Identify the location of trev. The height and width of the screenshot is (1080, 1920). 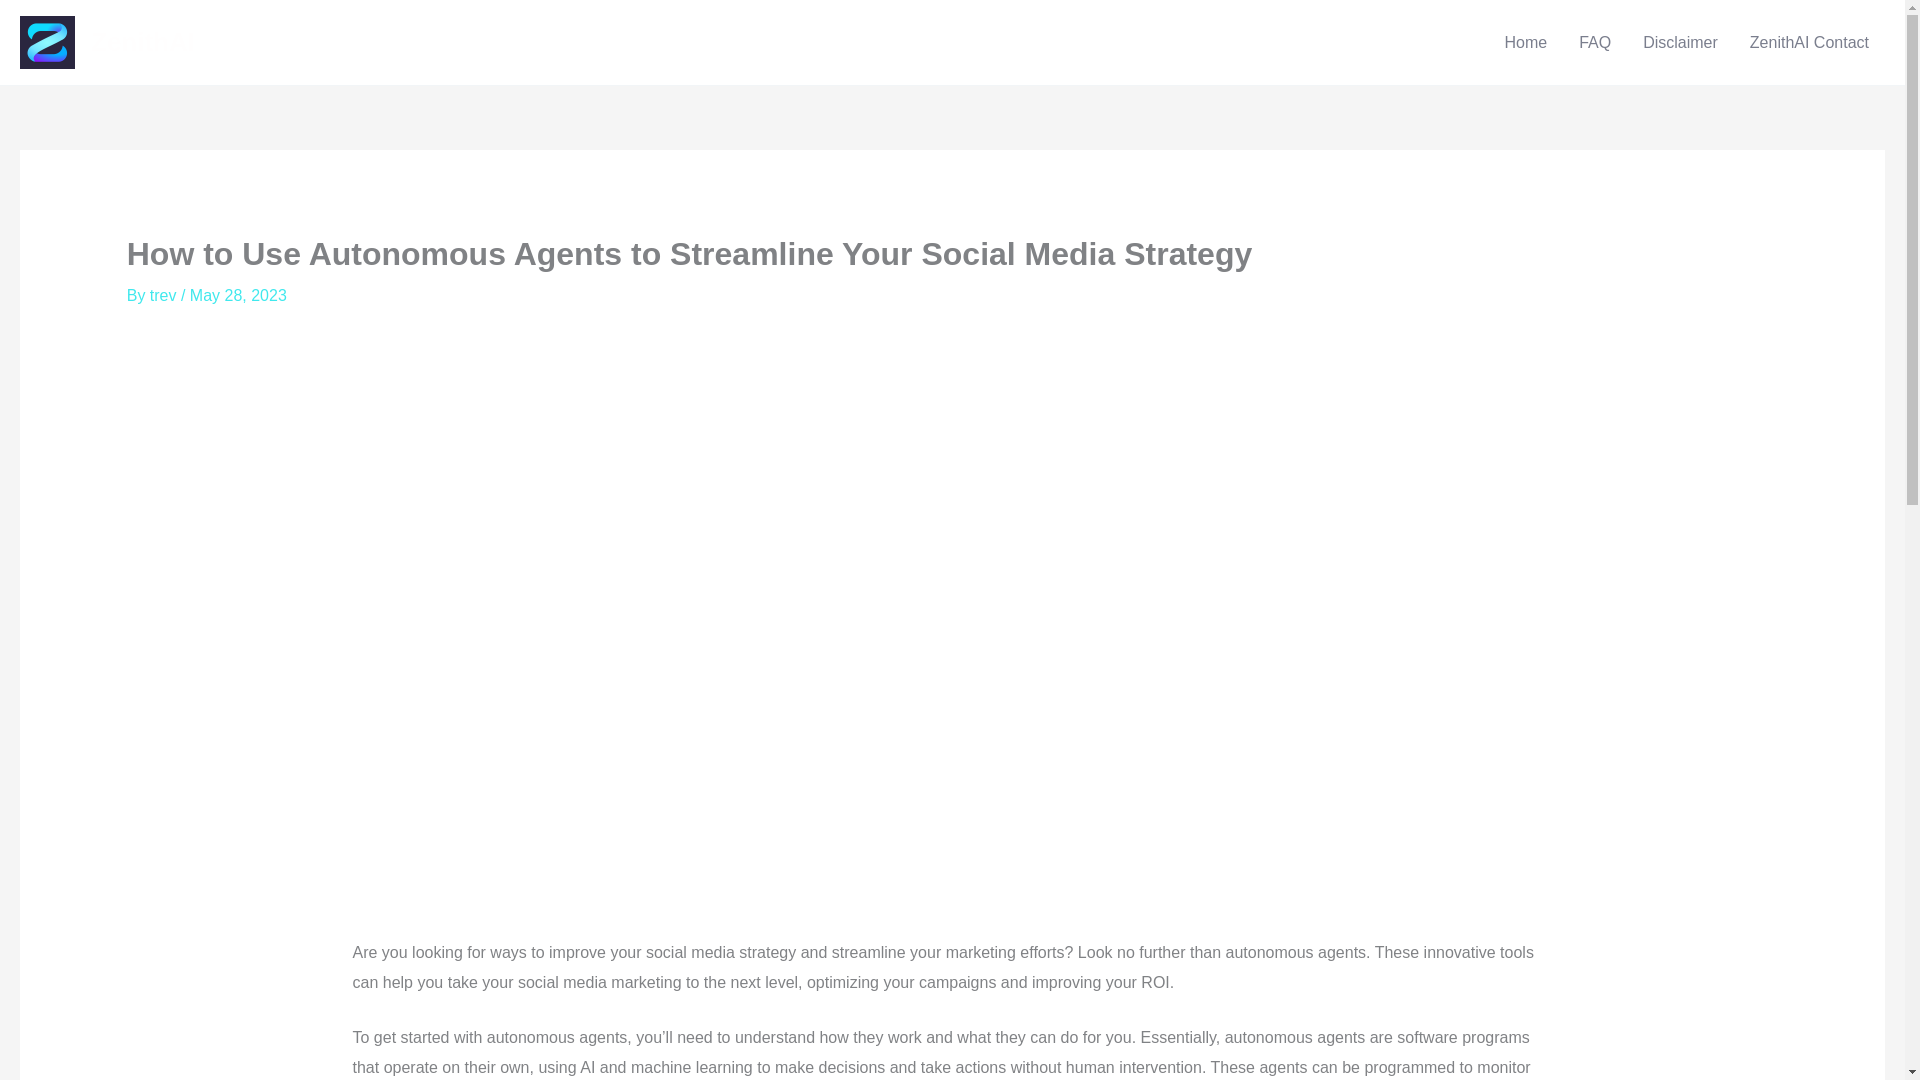
(164, 295).